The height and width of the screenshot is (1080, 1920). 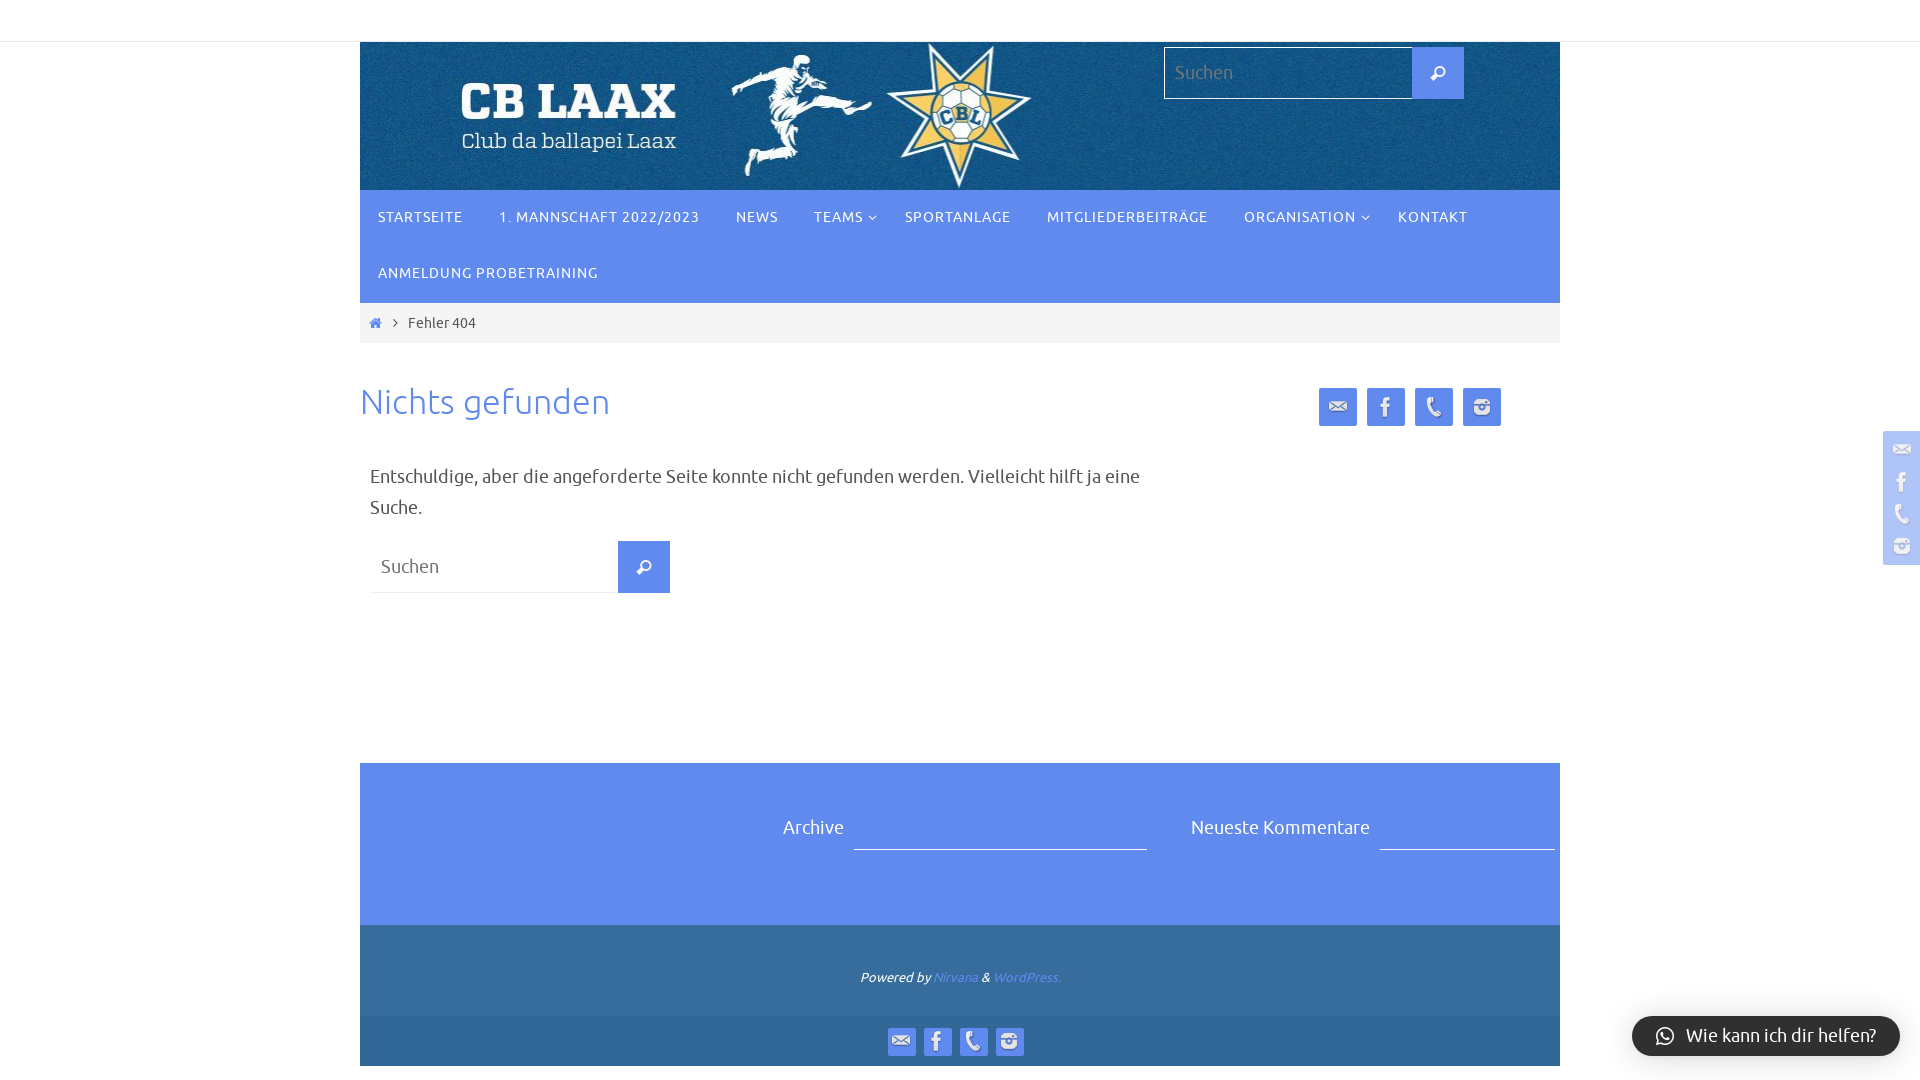 I want to click on WordPress., so click(x=1026, y=978).